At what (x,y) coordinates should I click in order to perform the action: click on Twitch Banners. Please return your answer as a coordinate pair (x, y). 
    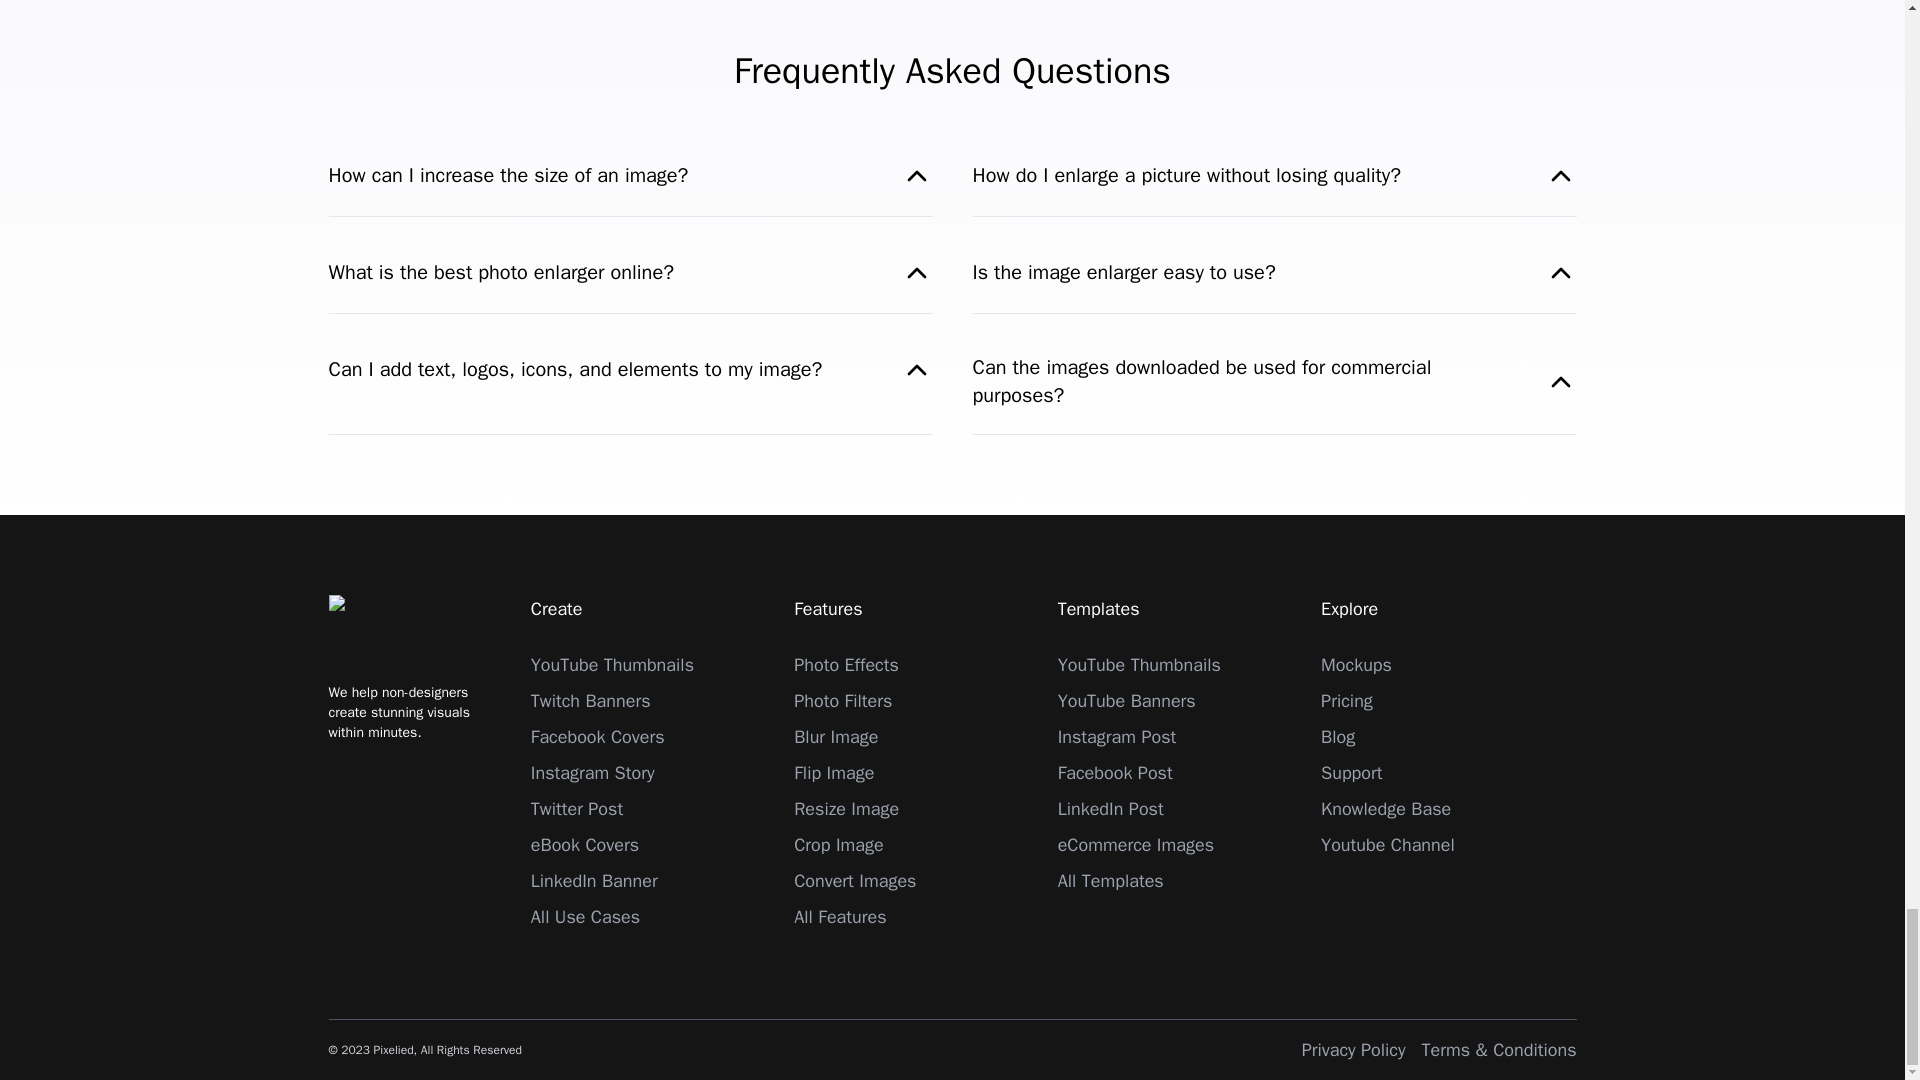
    Looking at the image, I should click on (590, 700).